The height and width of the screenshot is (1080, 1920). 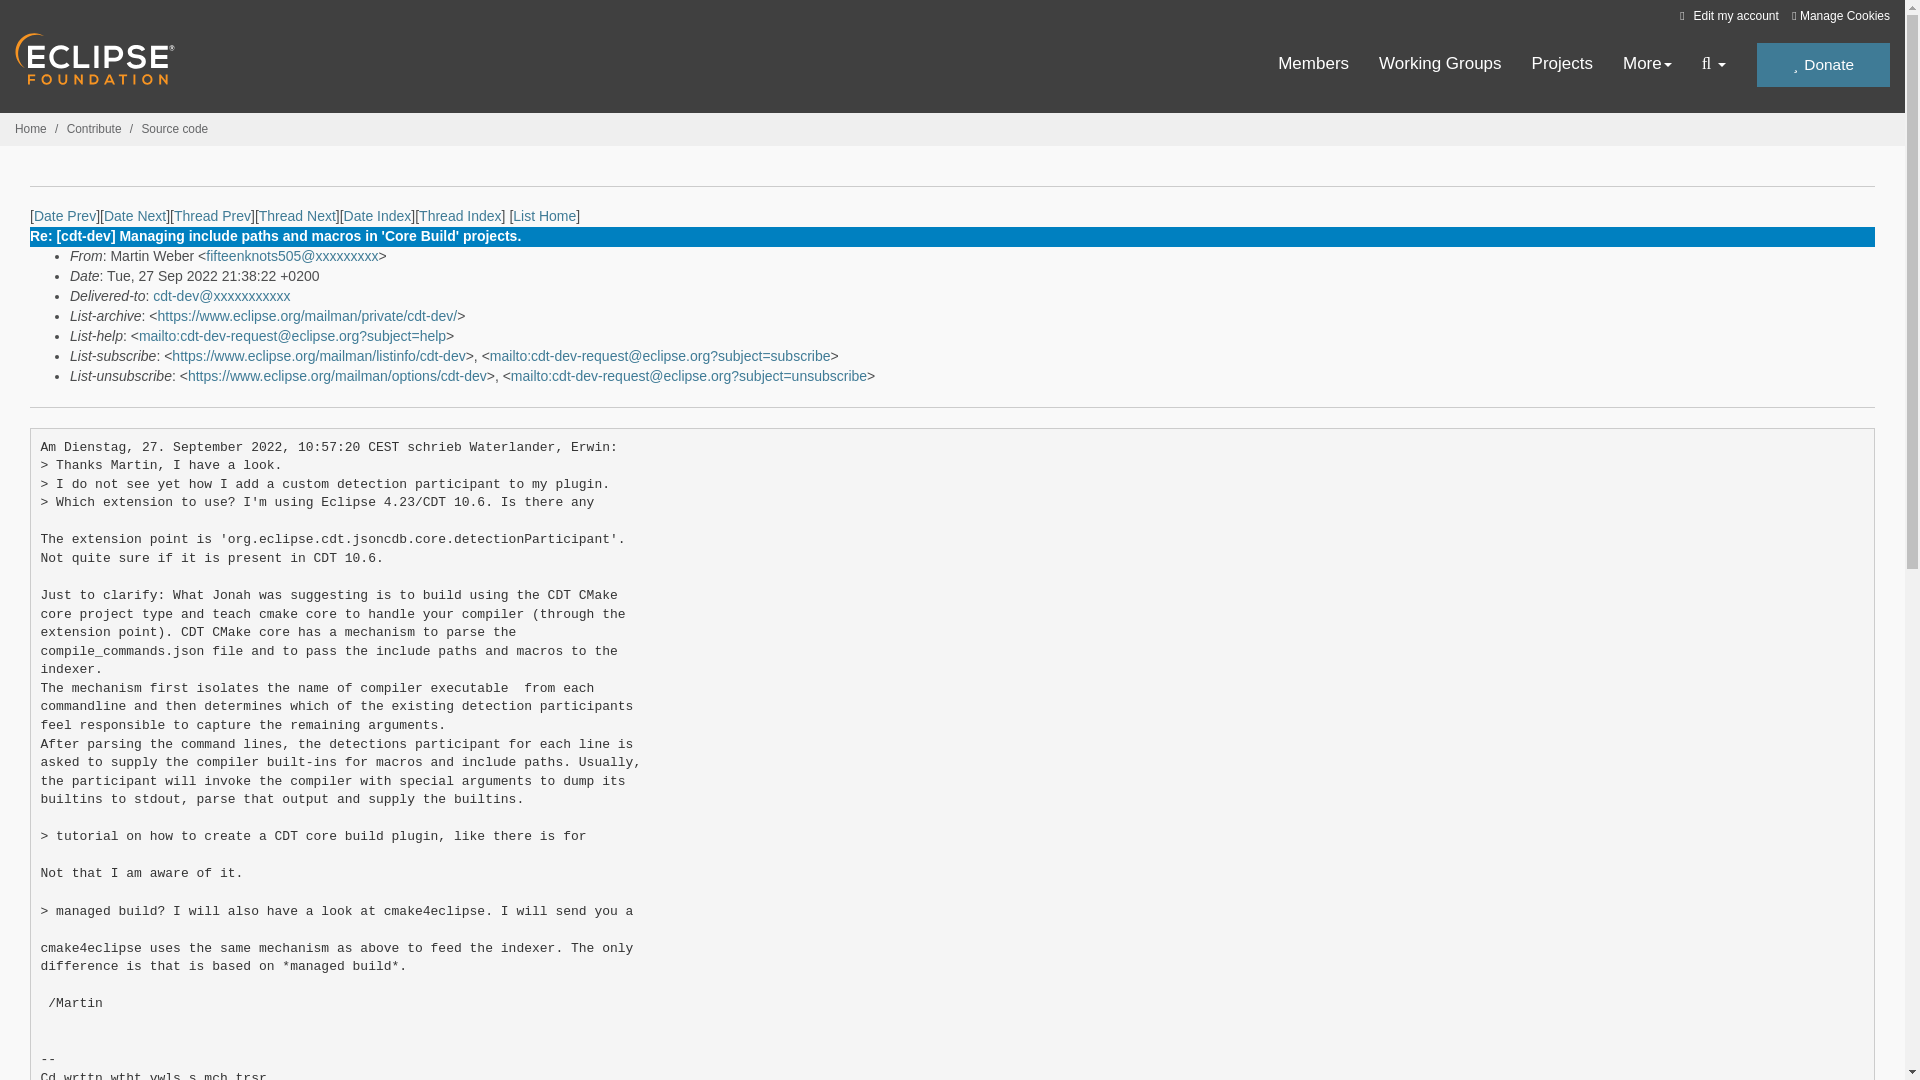 What do you see at coordinates (1822, 65) in the screenshot?
I see `Donate` at bounding box center [1822, 65].